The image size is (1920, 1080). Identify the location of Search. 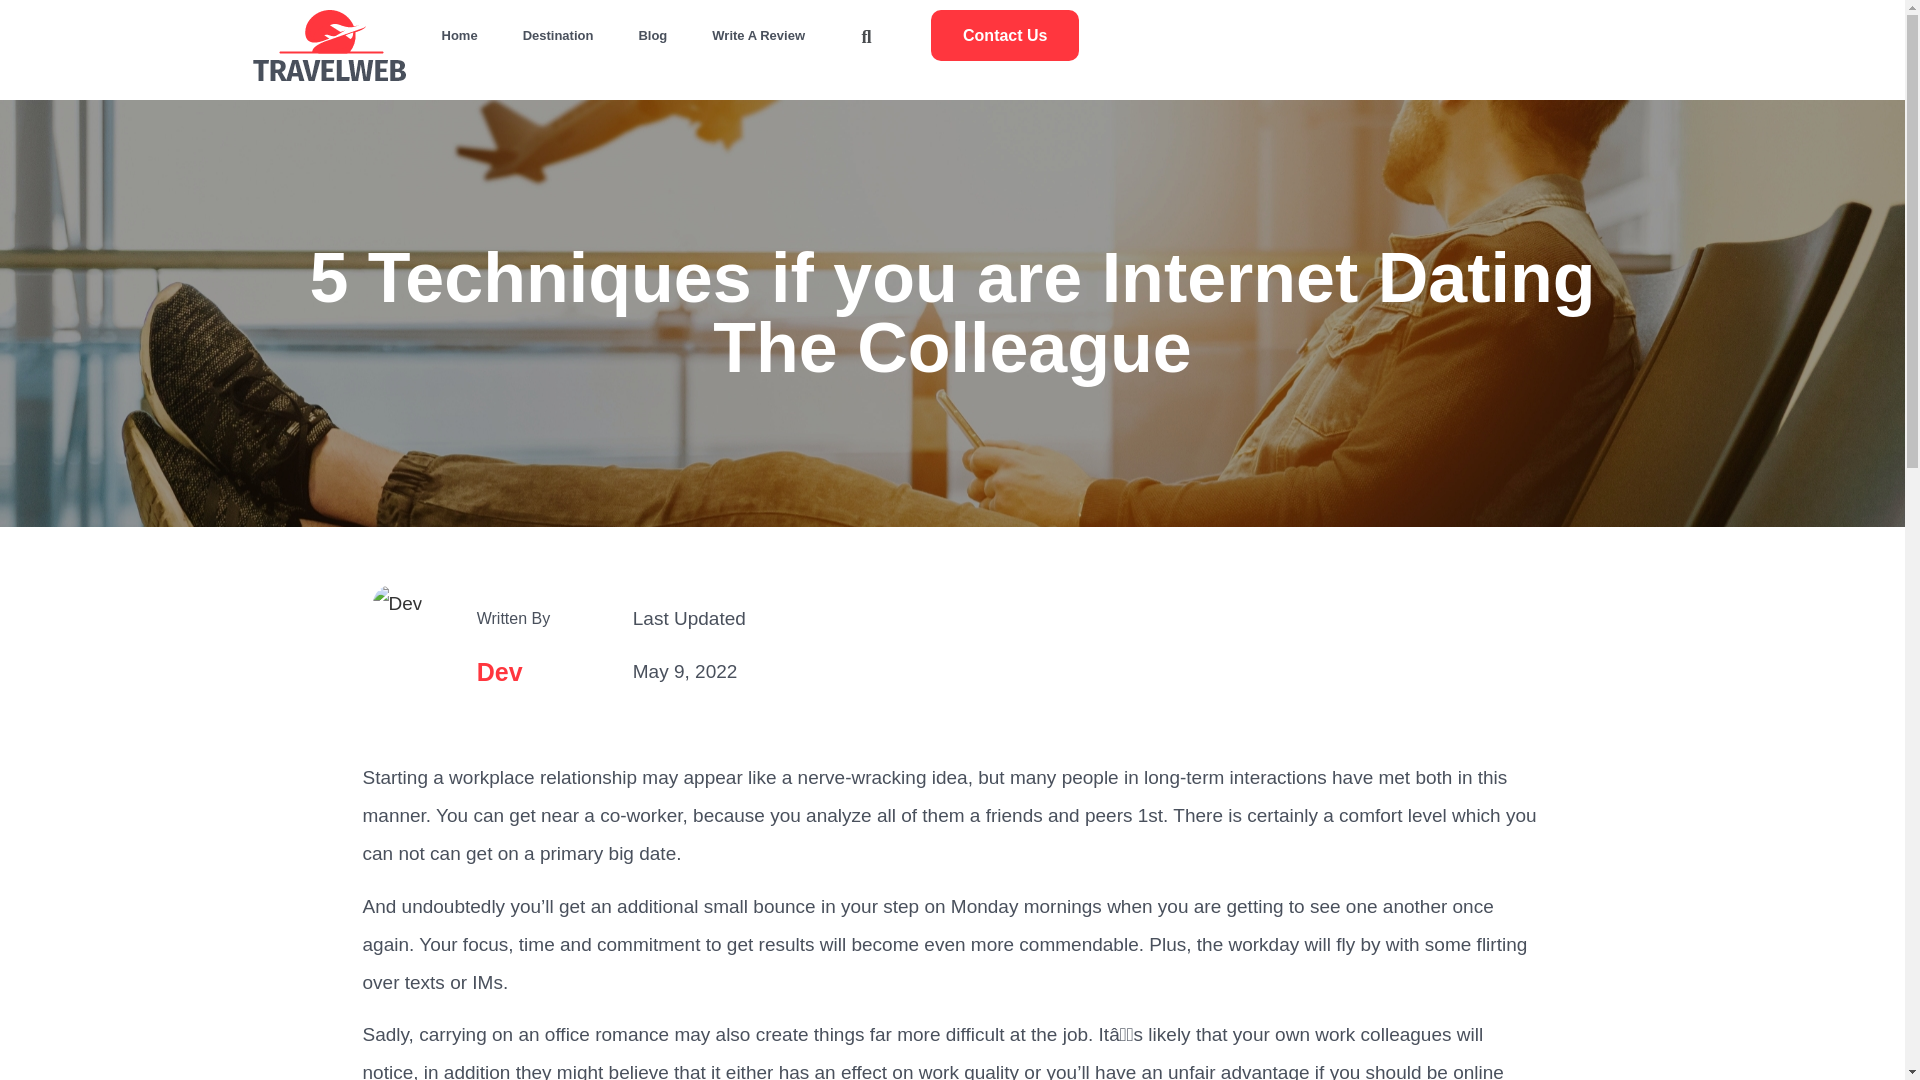
(646, 276).